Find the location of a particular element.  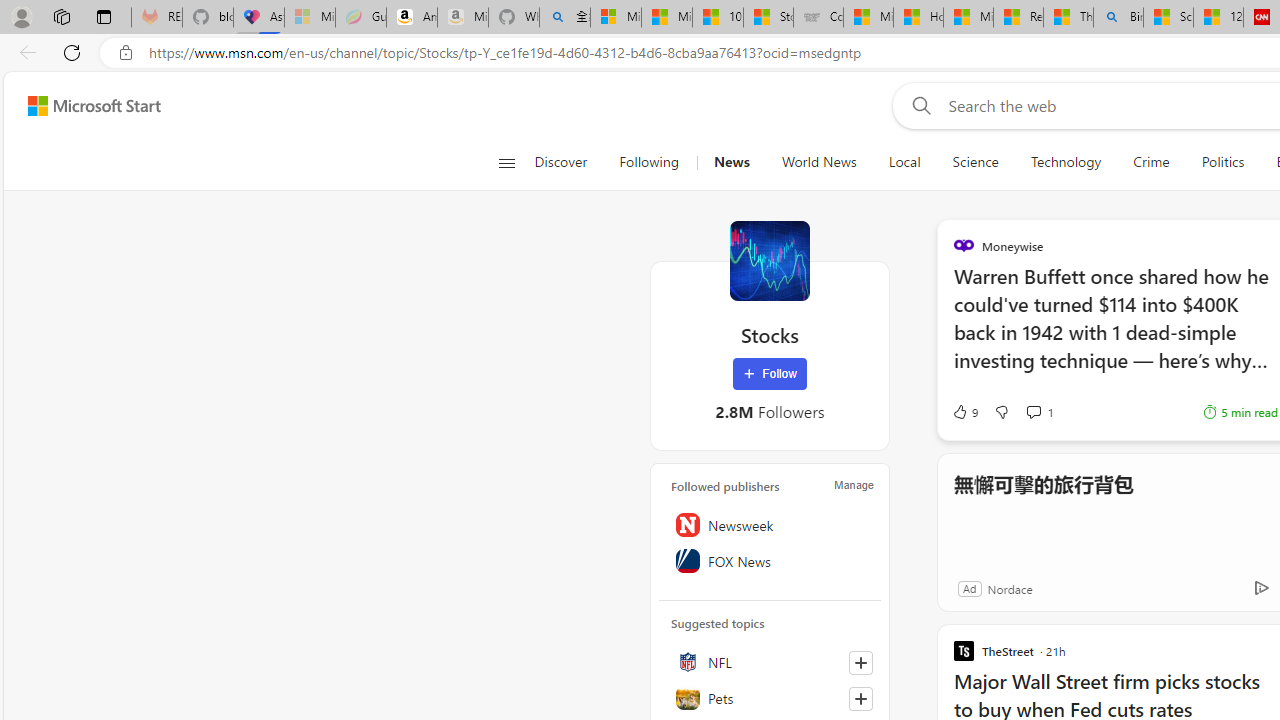

Crime is located at coordinates (1150, 162).